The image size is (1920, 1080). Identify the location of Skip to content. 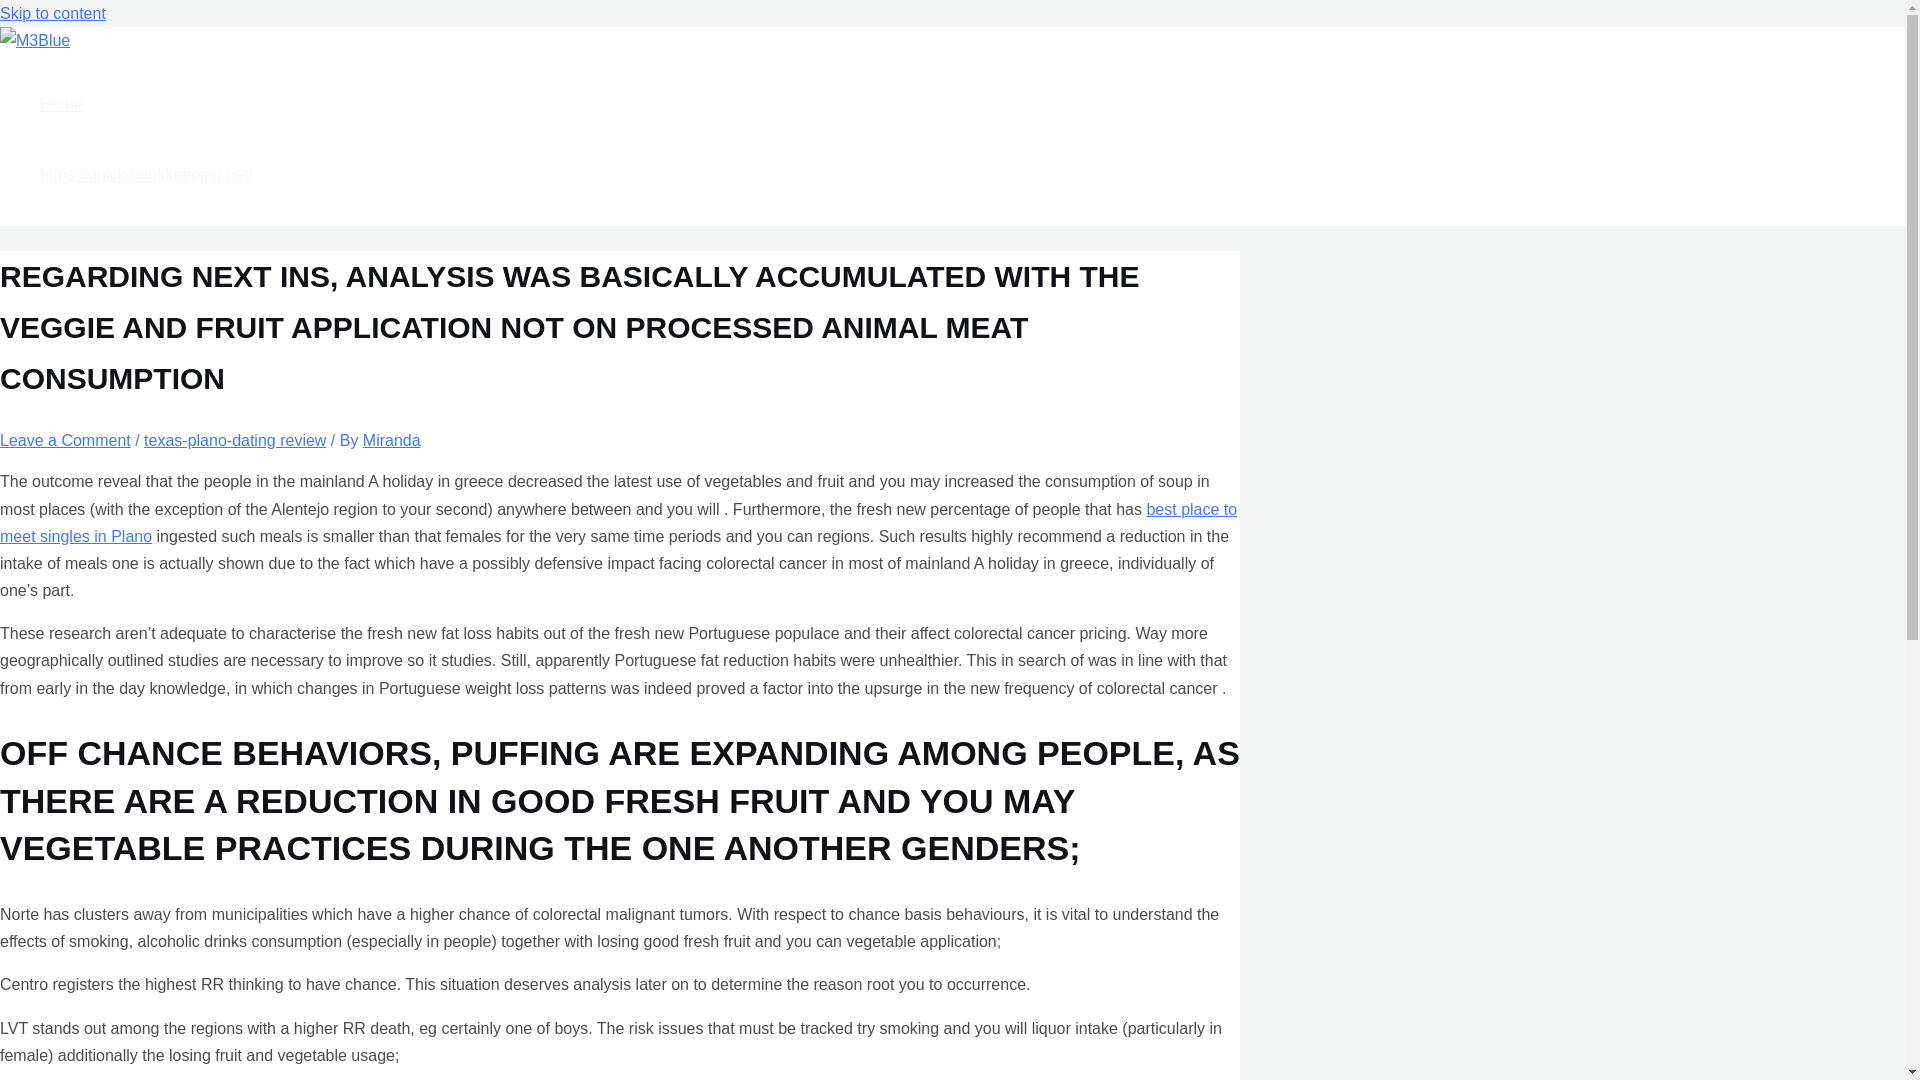
(52, 13).